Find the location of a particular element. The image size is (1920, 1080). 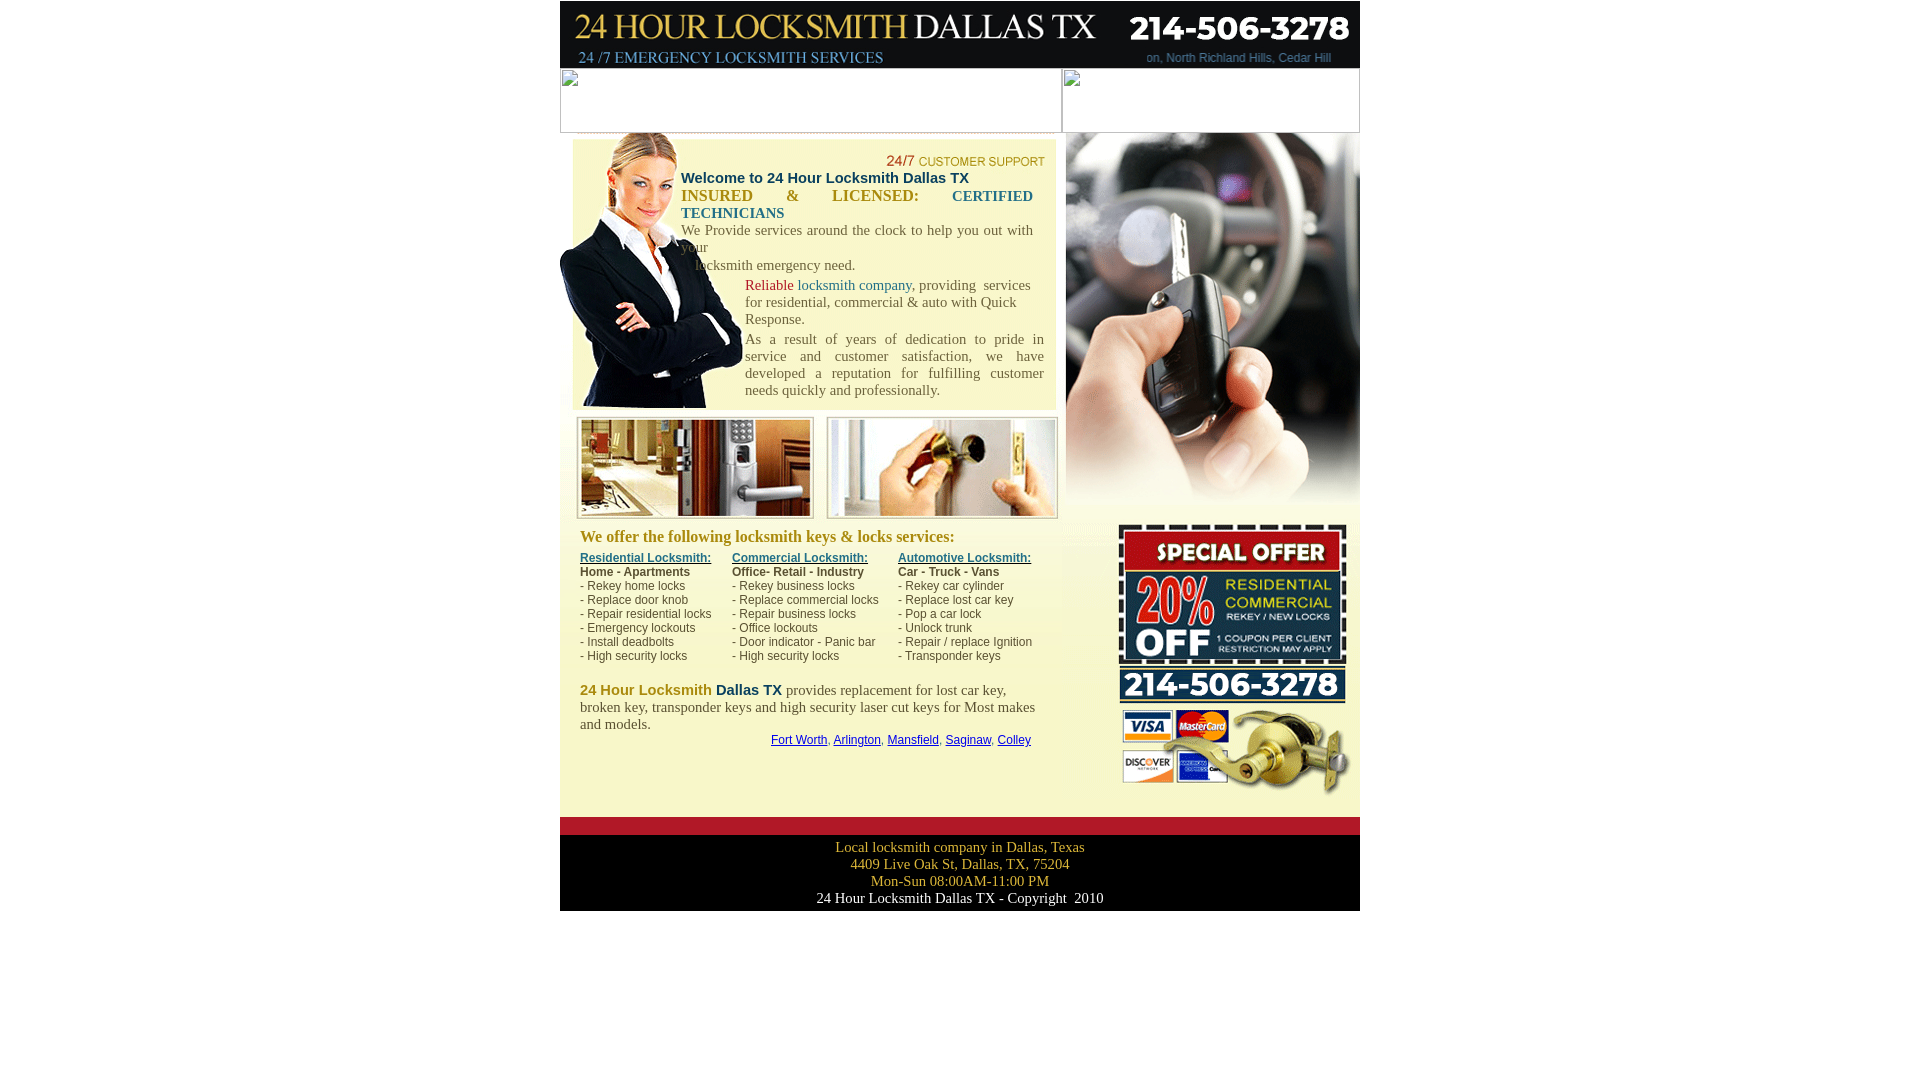

North Richland Hills is located at coordinates (786, 740).